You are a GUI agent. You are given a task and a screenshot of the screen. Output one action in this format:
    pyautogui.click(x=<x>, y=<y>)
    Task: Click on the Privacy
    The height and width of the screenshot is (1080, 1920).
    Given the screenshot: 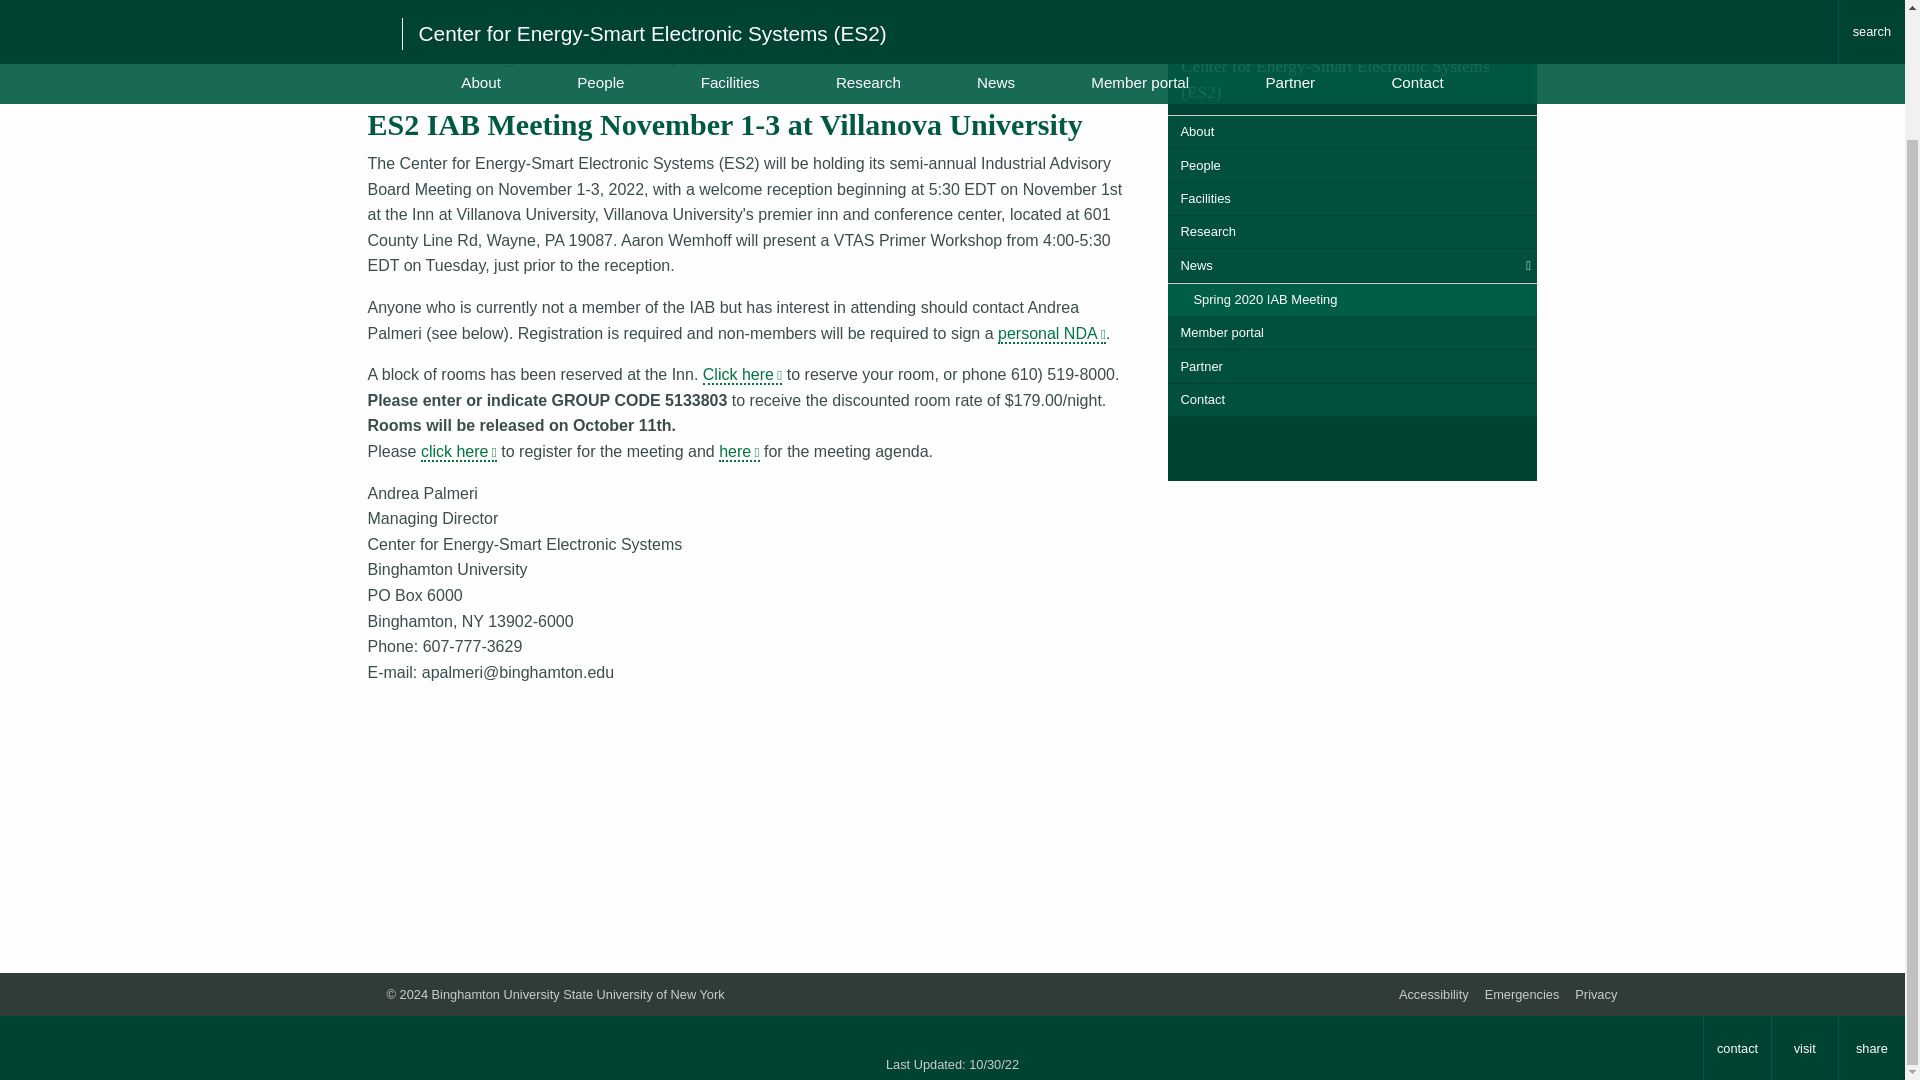 What is the action you would take?
    pyautogui.click(x=1595, y=994)
    